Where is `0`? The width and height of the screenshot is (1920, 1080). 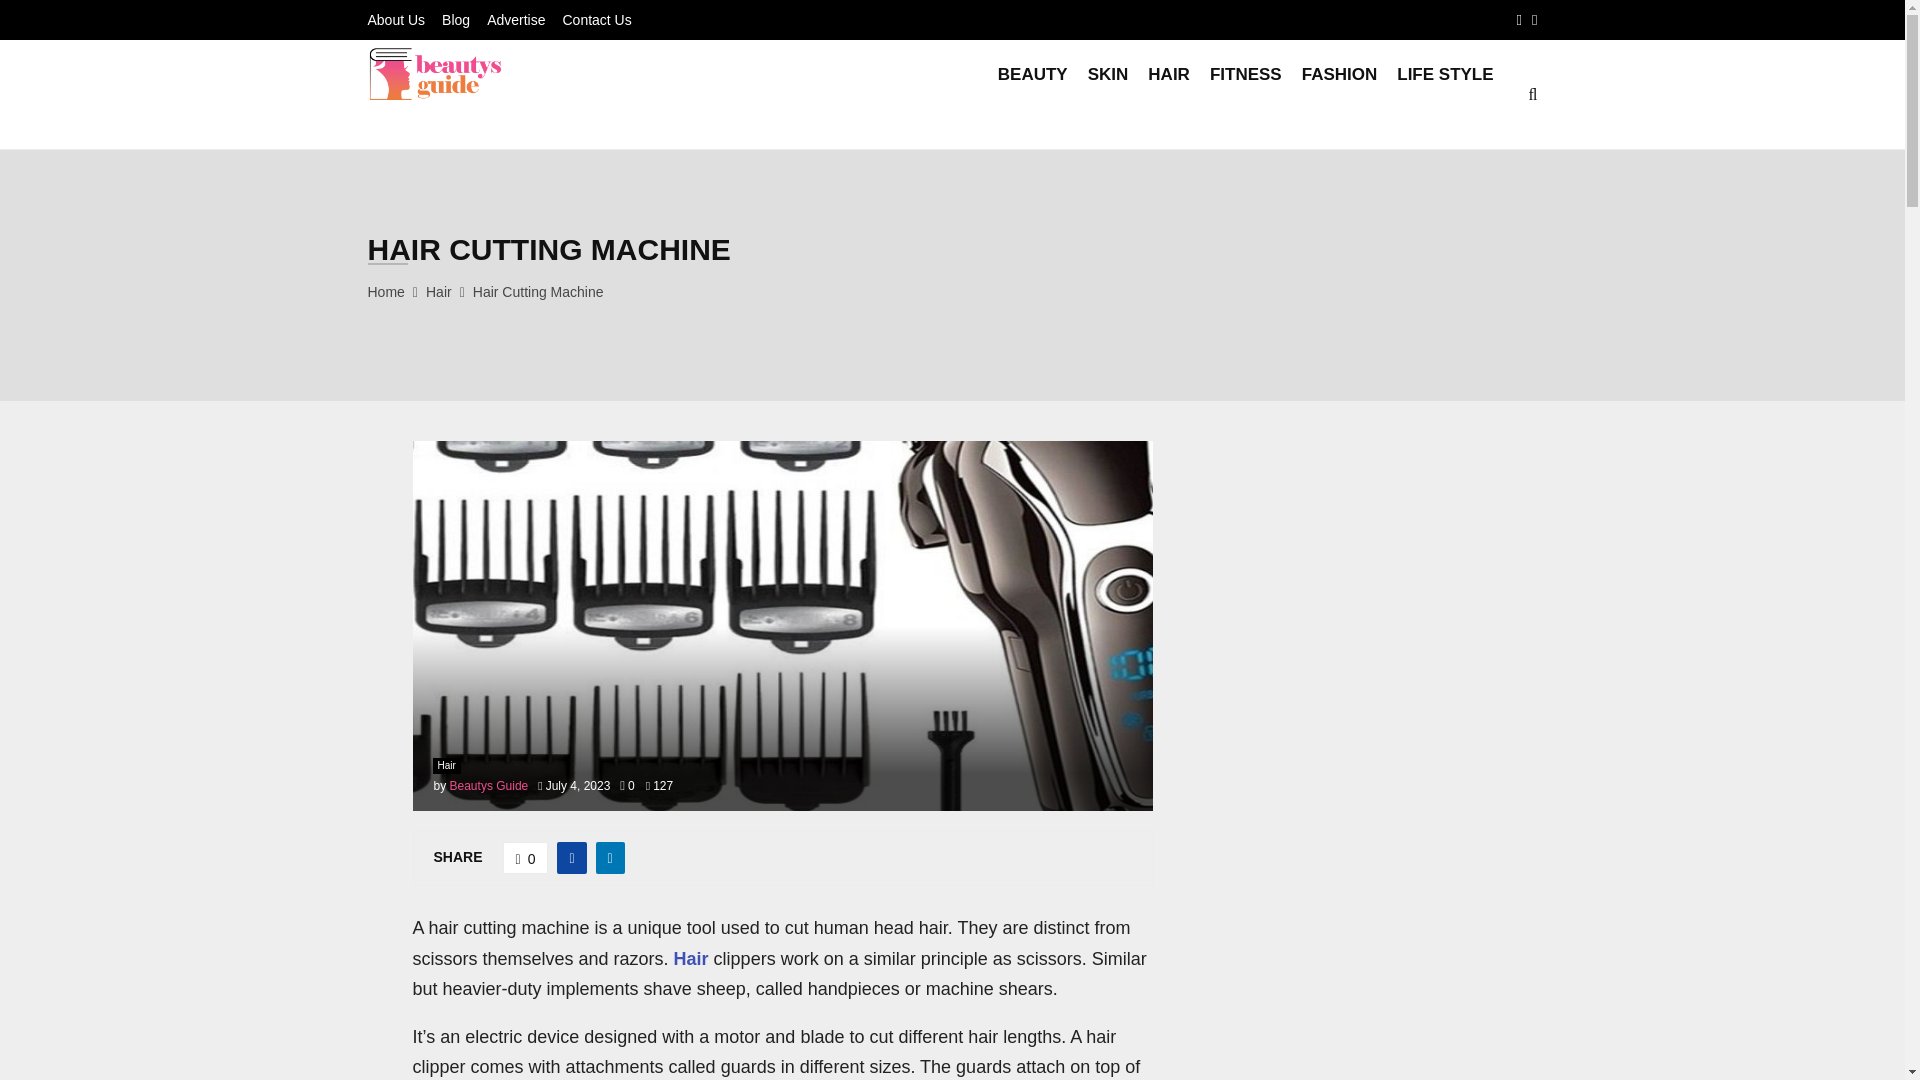 0 is located at coordinates (626, 785).